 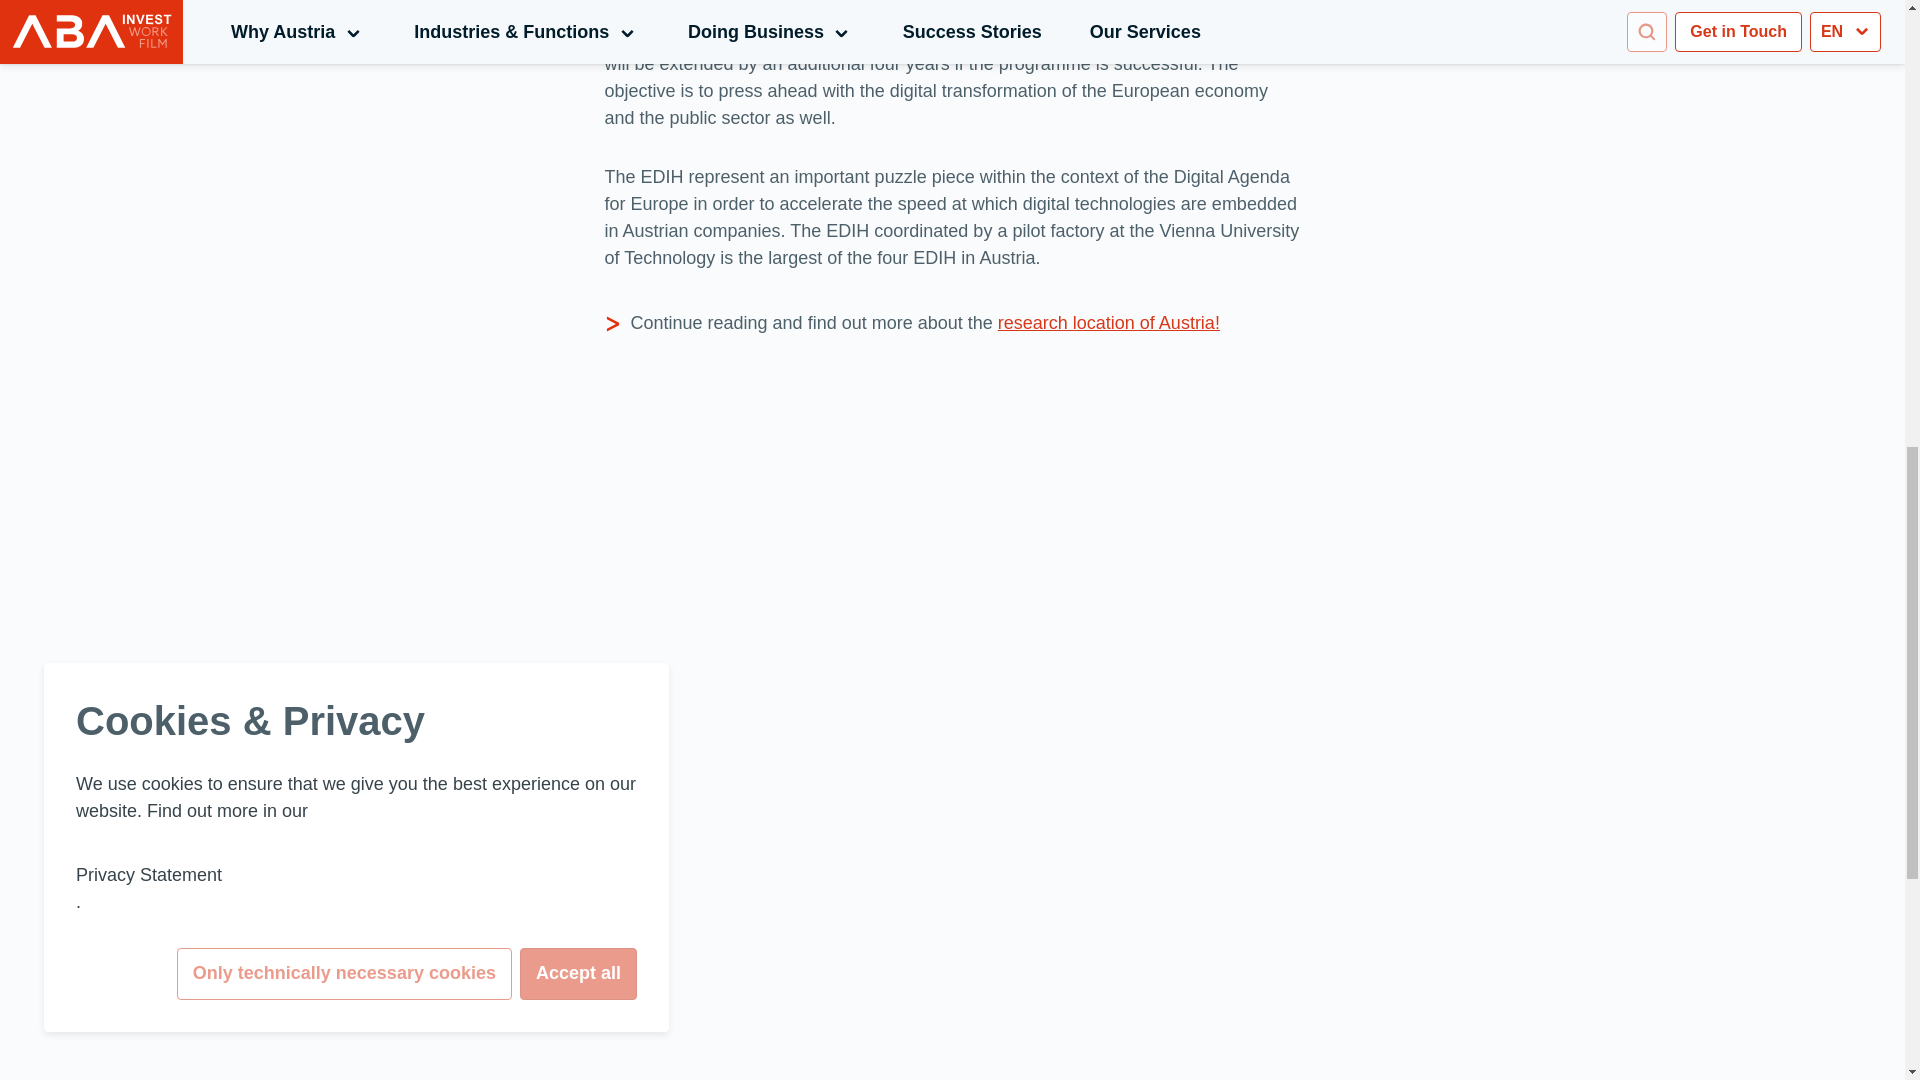 I want to click on research location of Austria!, so click(x=1108, y=322).